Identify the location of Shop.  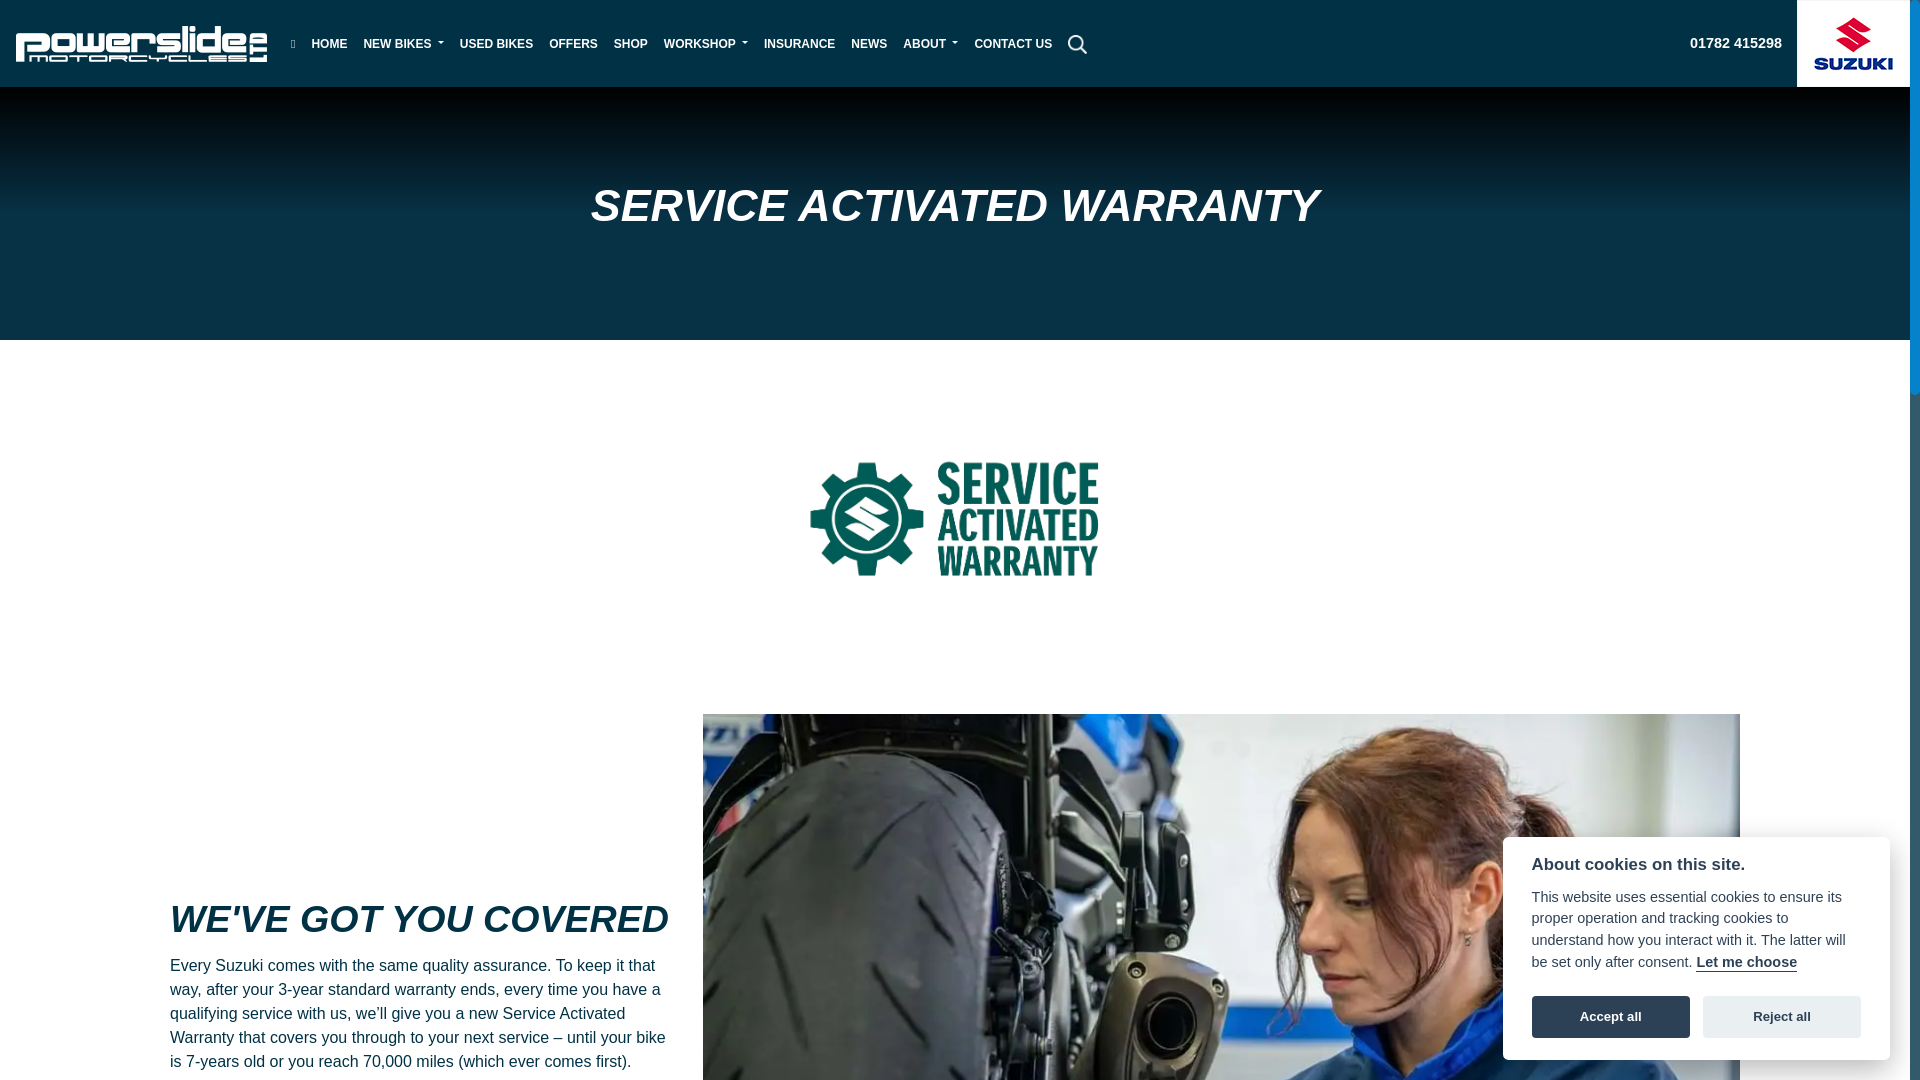
(631, 42).